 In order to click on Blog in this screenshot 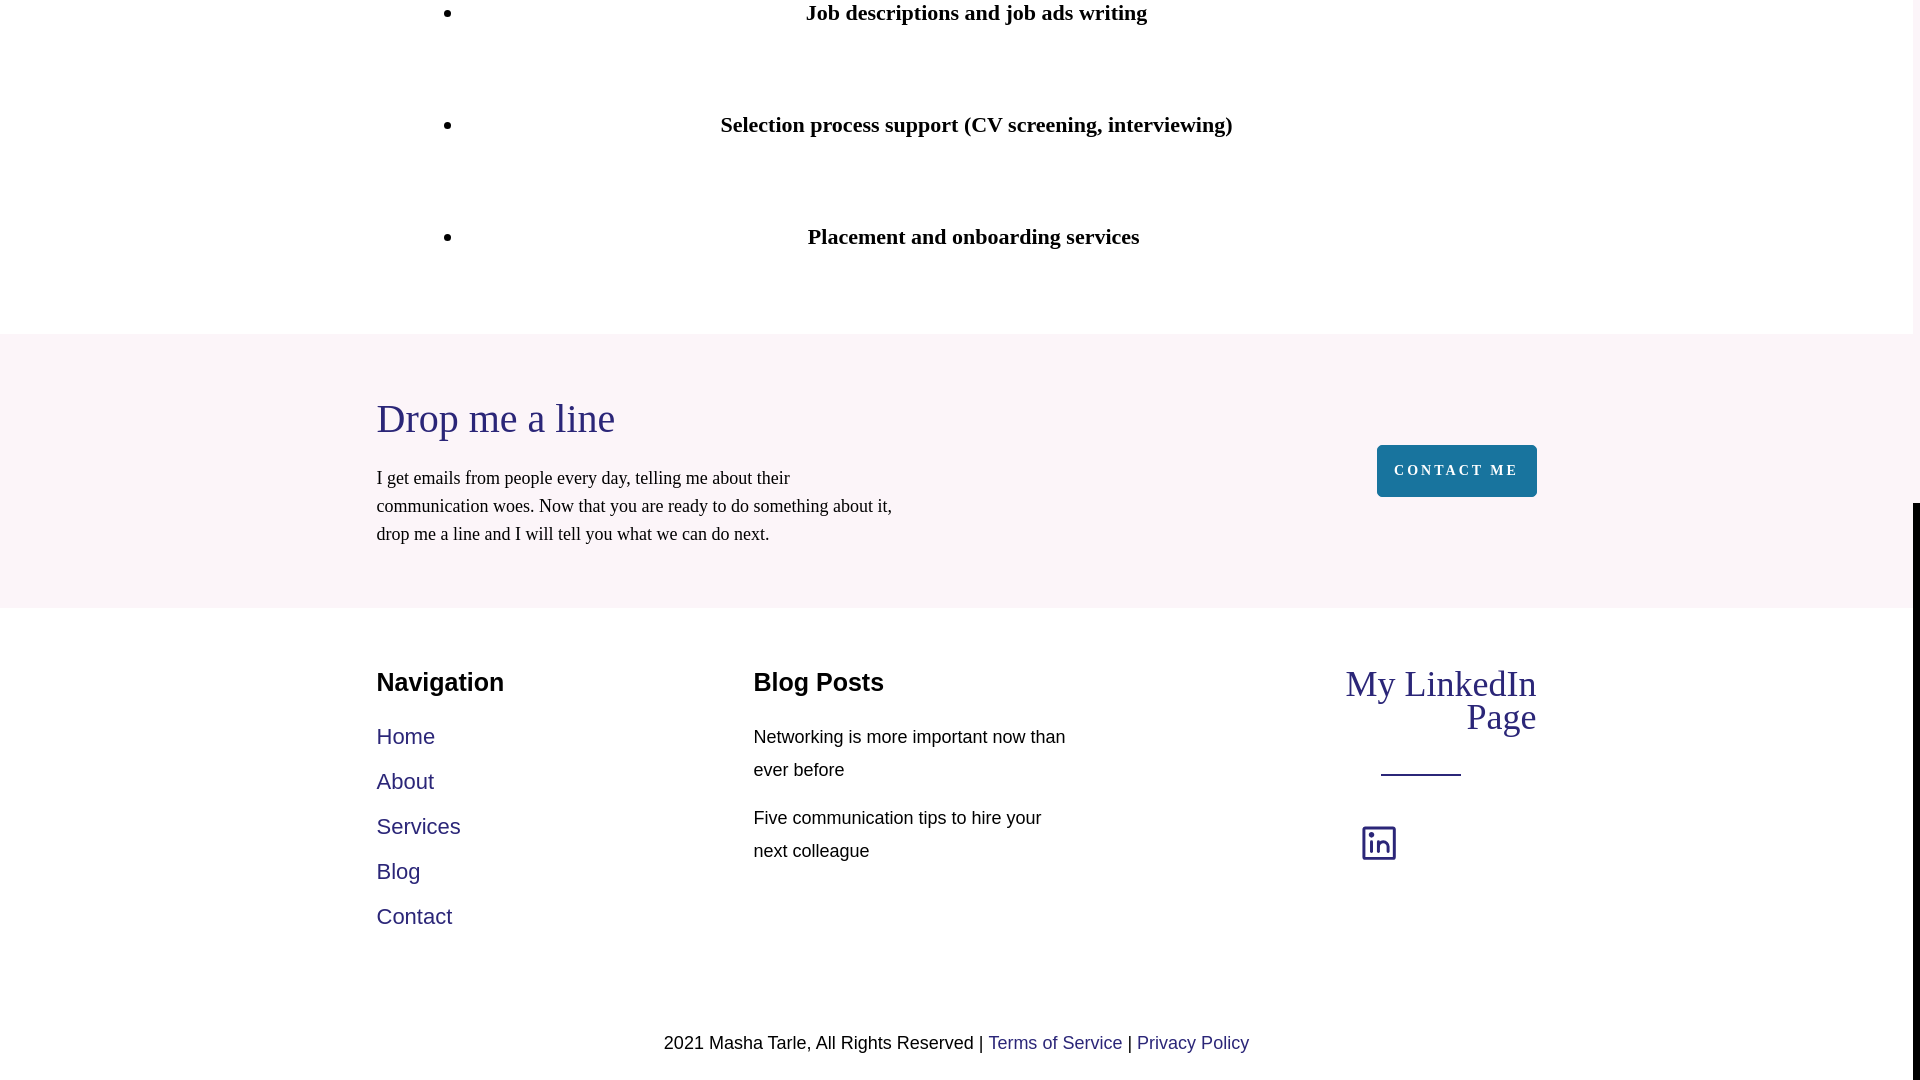, I will do `click(398, 872)`.